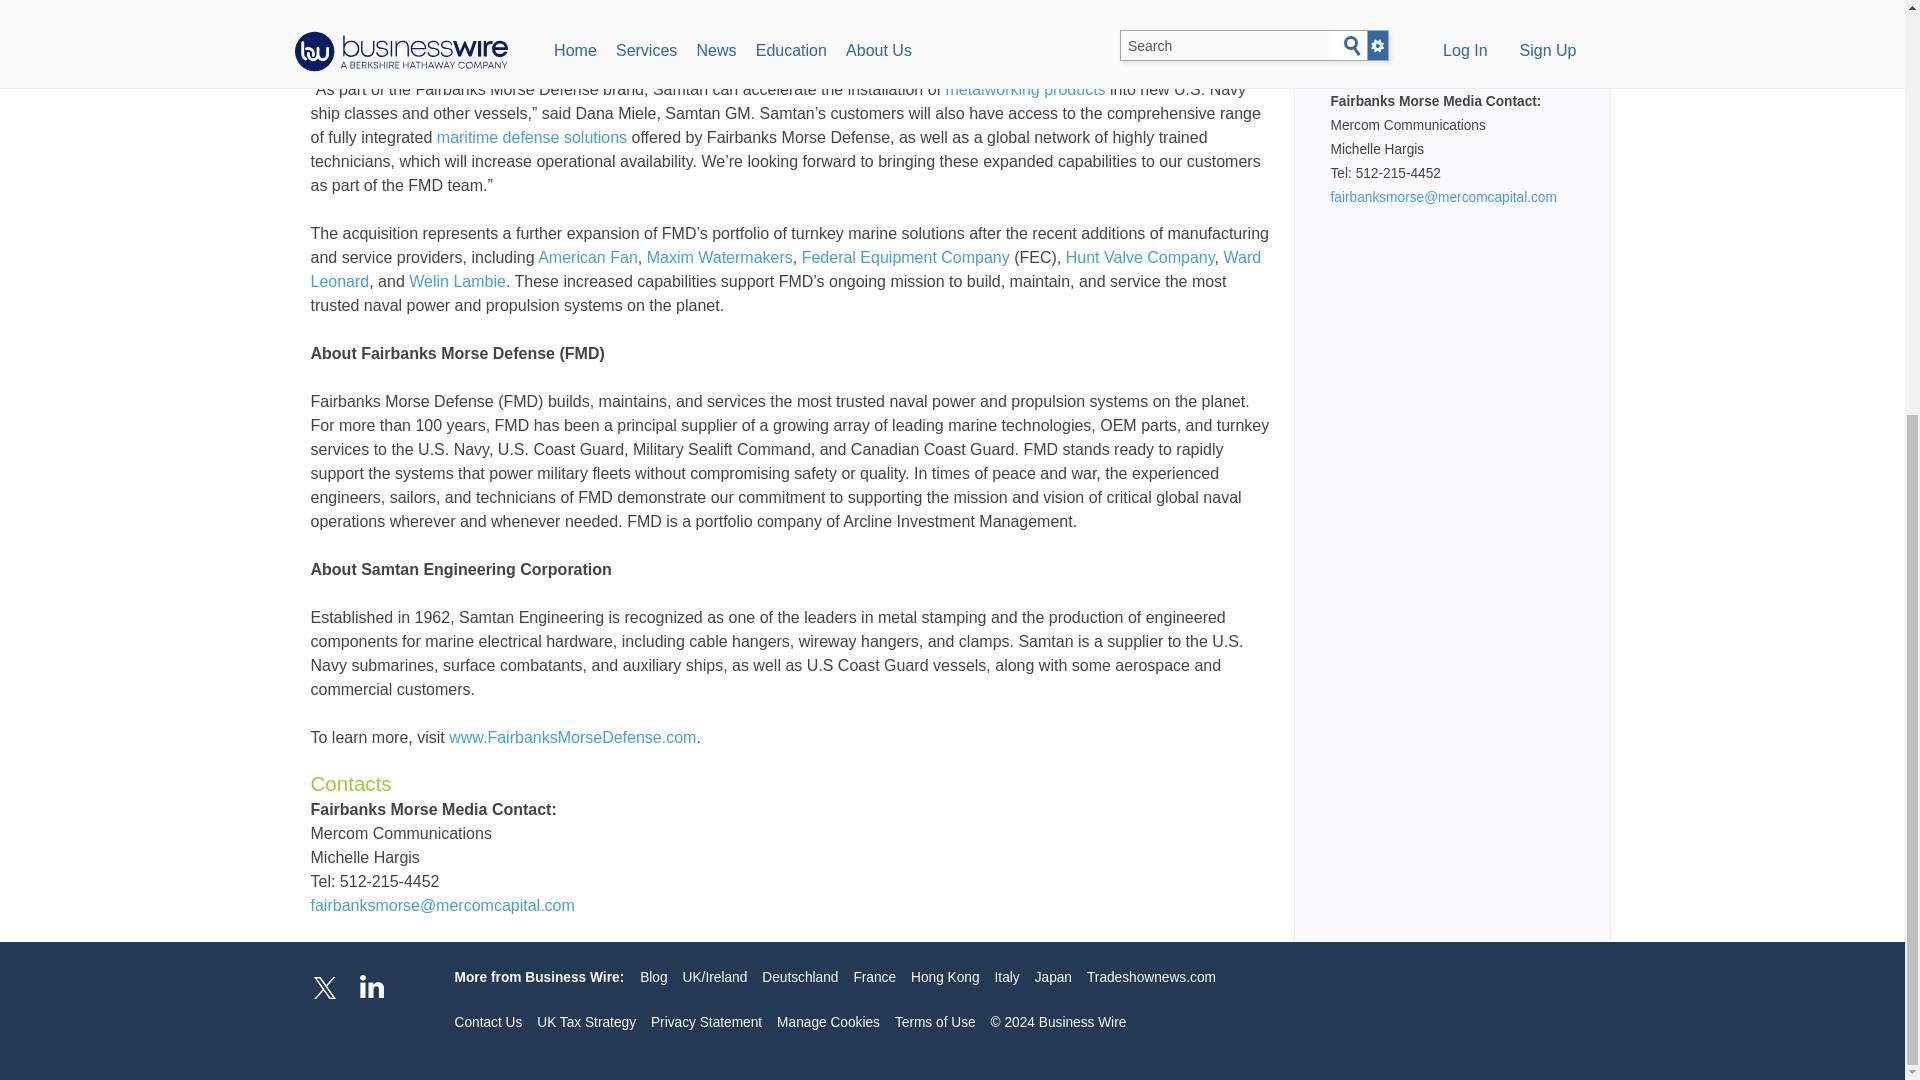 The height and width of the screenshot is (1080, 1920). I want to click on RSS feed for Fairbanks Morse, so click(1468, 28).